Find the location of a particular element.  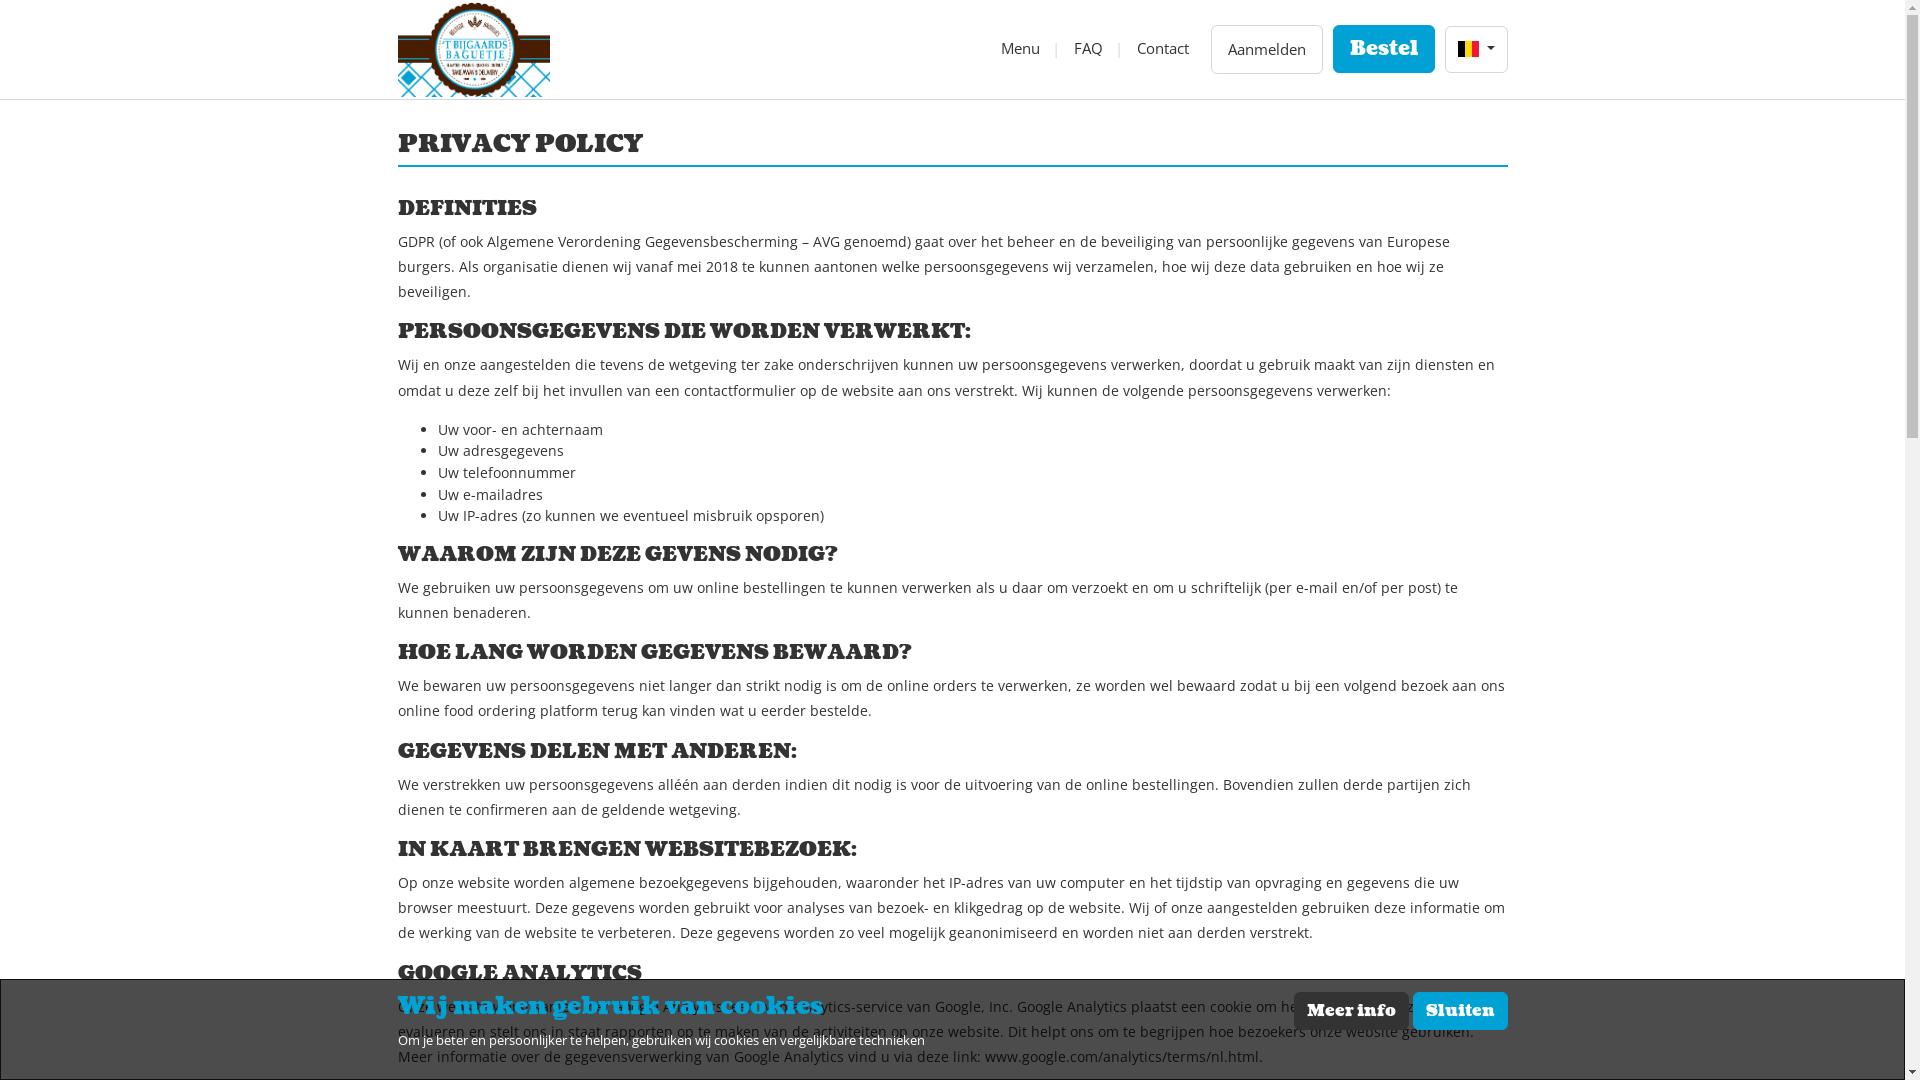

FAQ is located at coordinates (1088, 48).